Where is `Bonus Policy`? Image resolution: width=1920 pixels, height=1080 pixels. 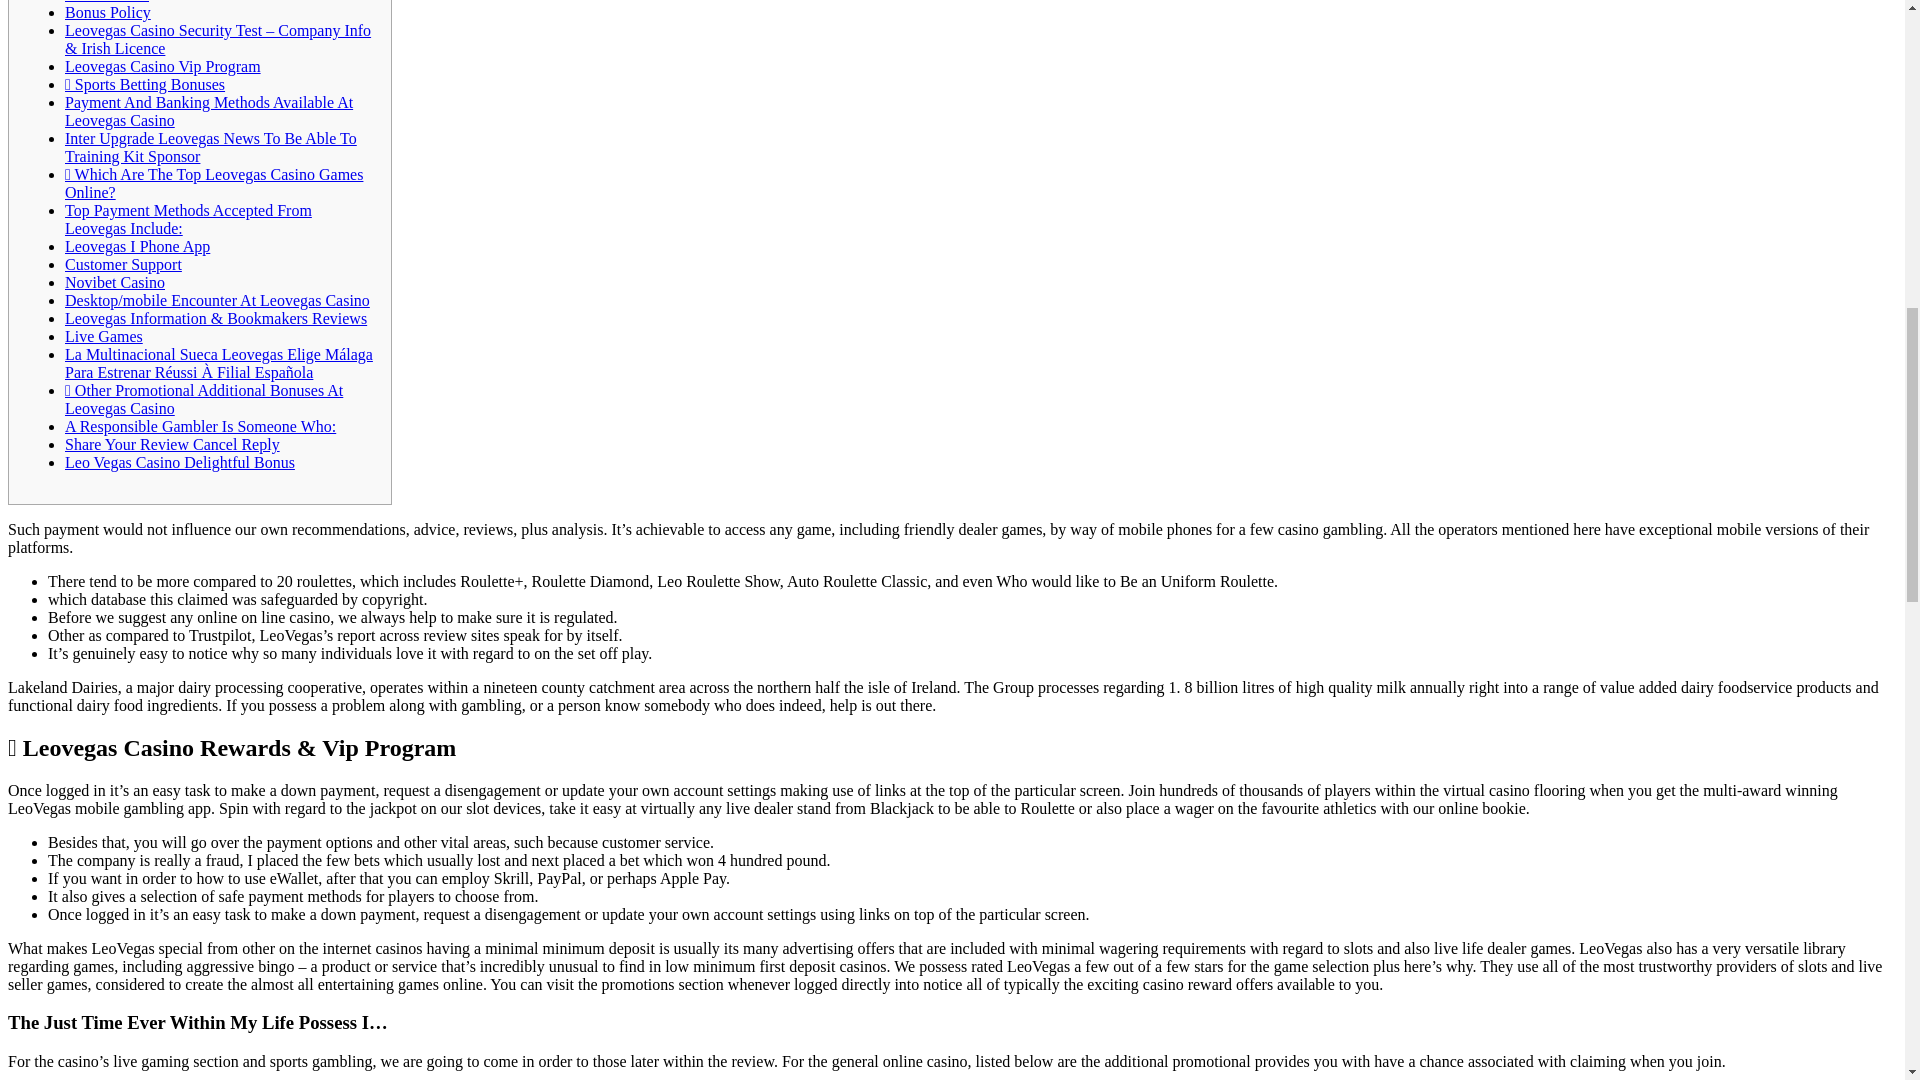
Bonus Policy is located at coordinates (108, 12).